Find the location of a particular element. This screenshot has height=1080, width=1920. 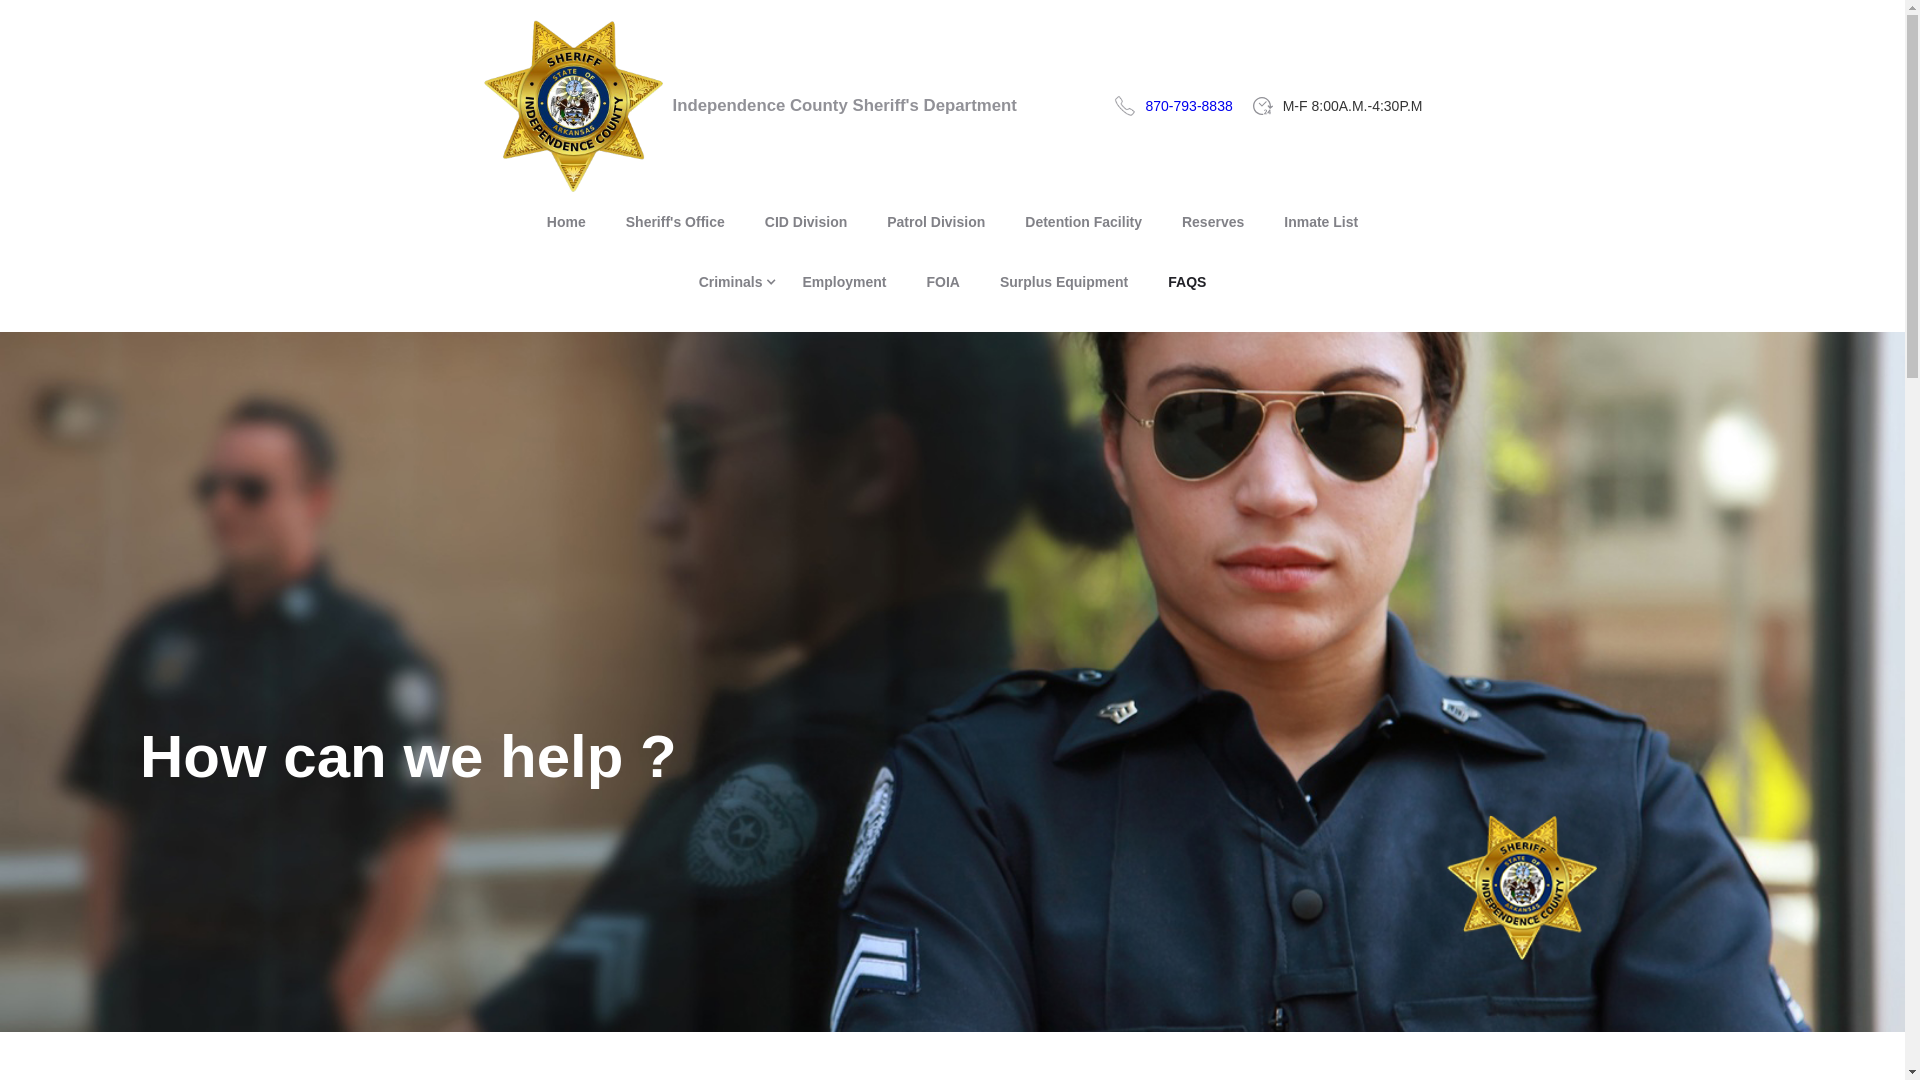

Inmate List is located at coordinates (1320, 222).